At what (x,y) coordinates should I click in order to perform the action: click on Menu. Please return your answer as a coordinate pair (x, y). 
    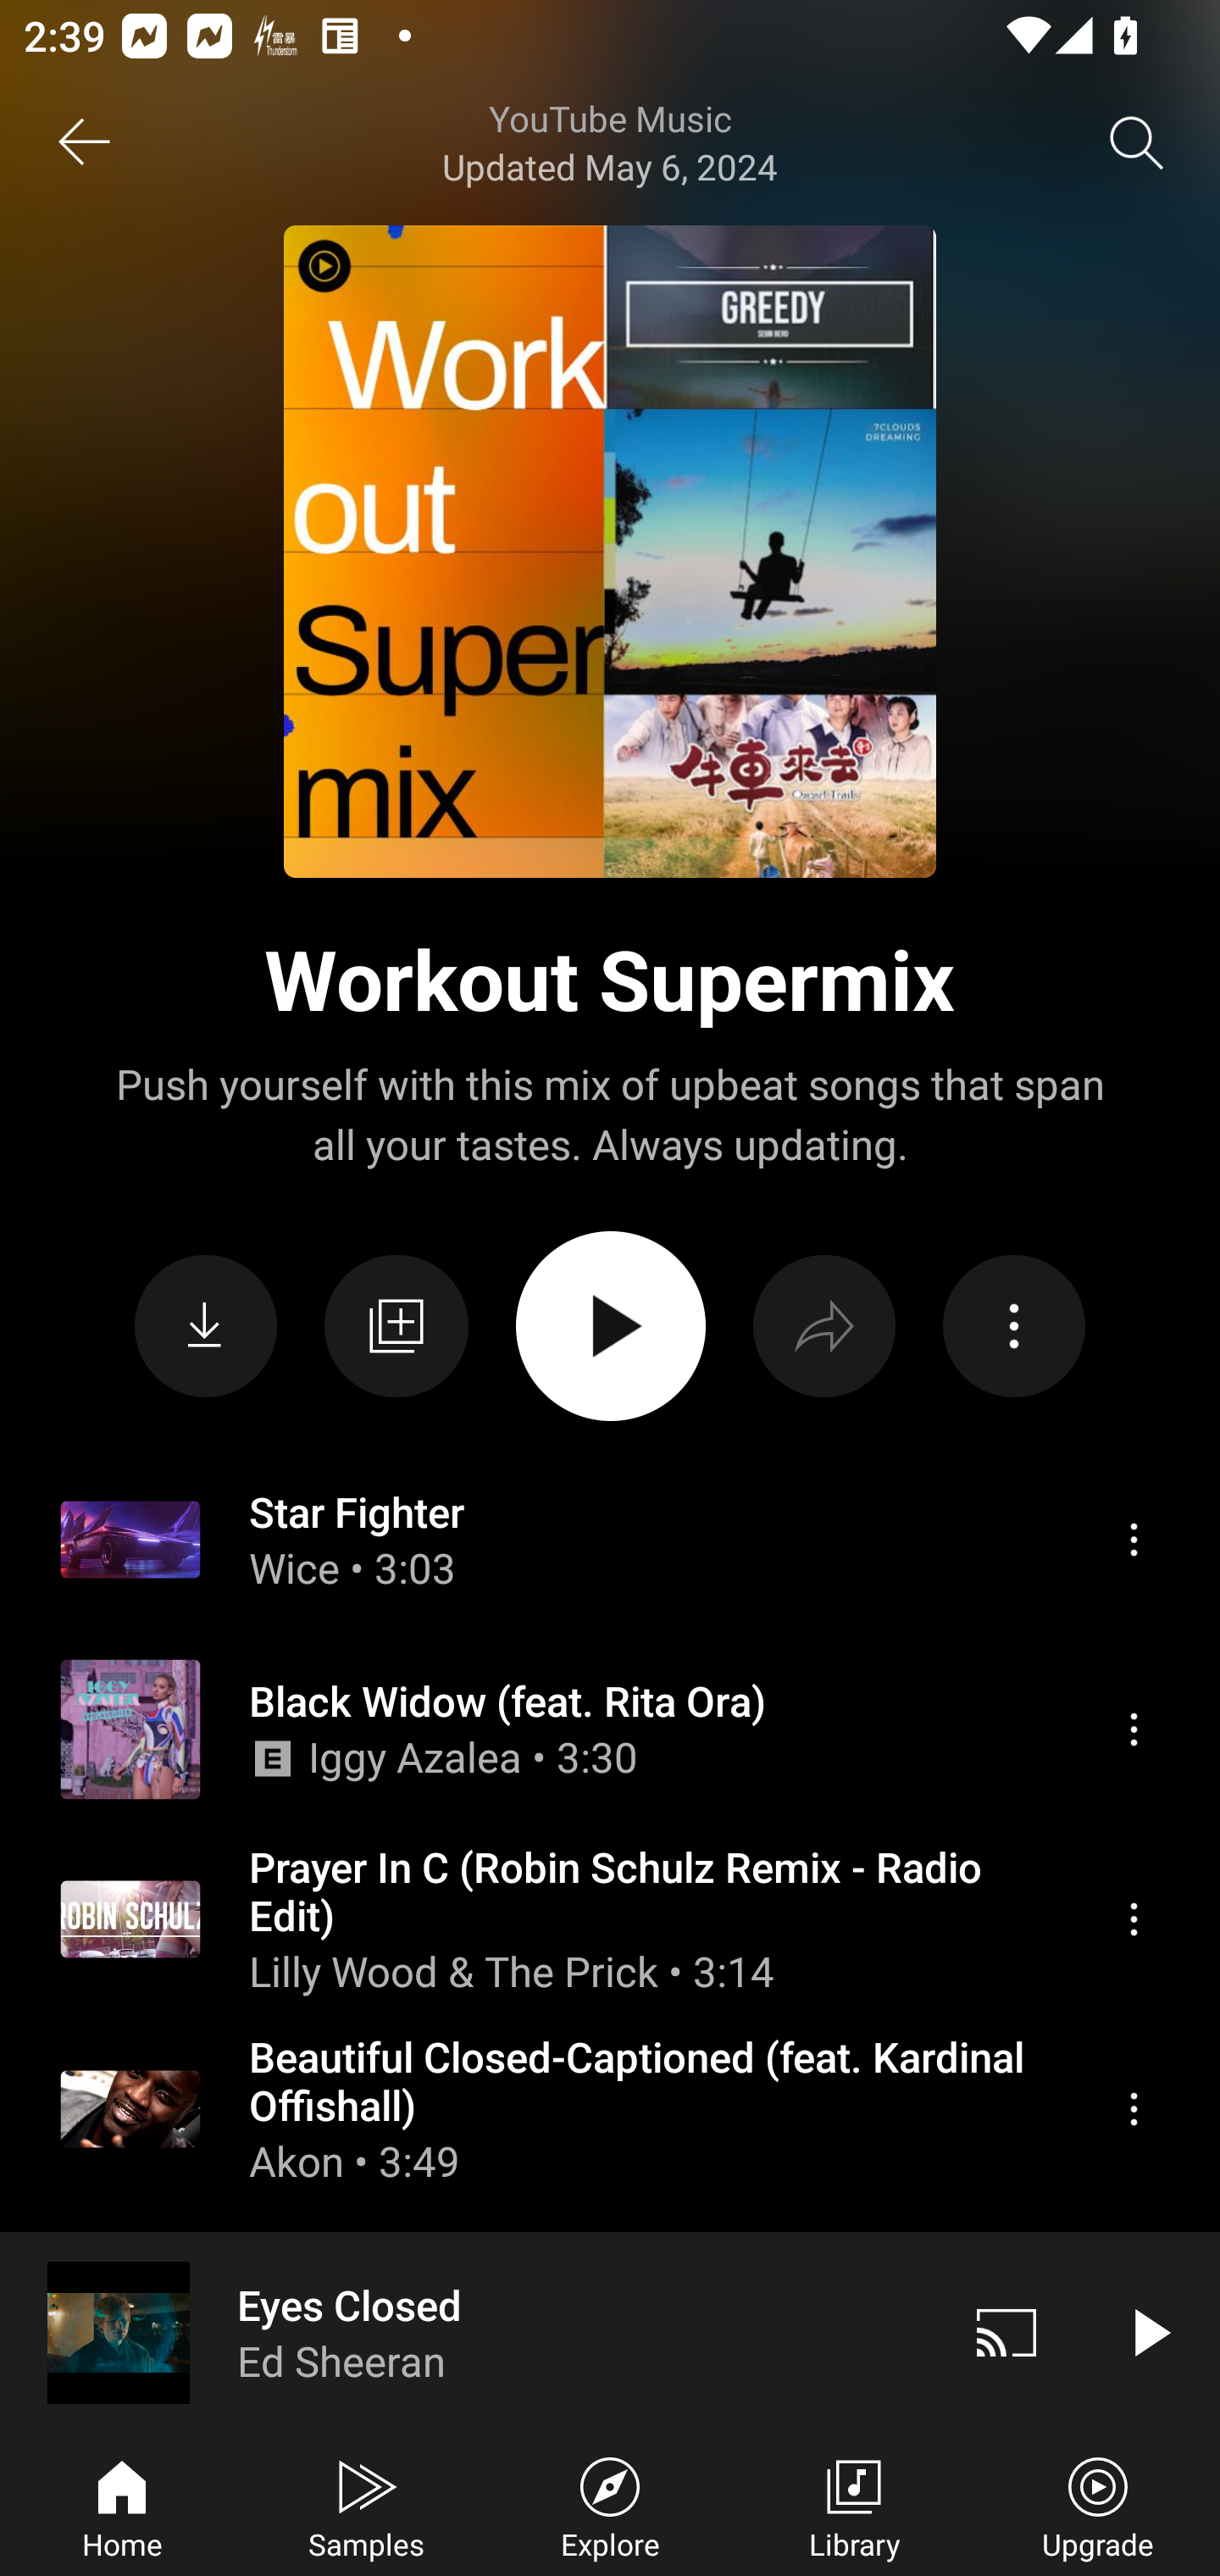
    Looking at the image, I should click on (1134, 1918).